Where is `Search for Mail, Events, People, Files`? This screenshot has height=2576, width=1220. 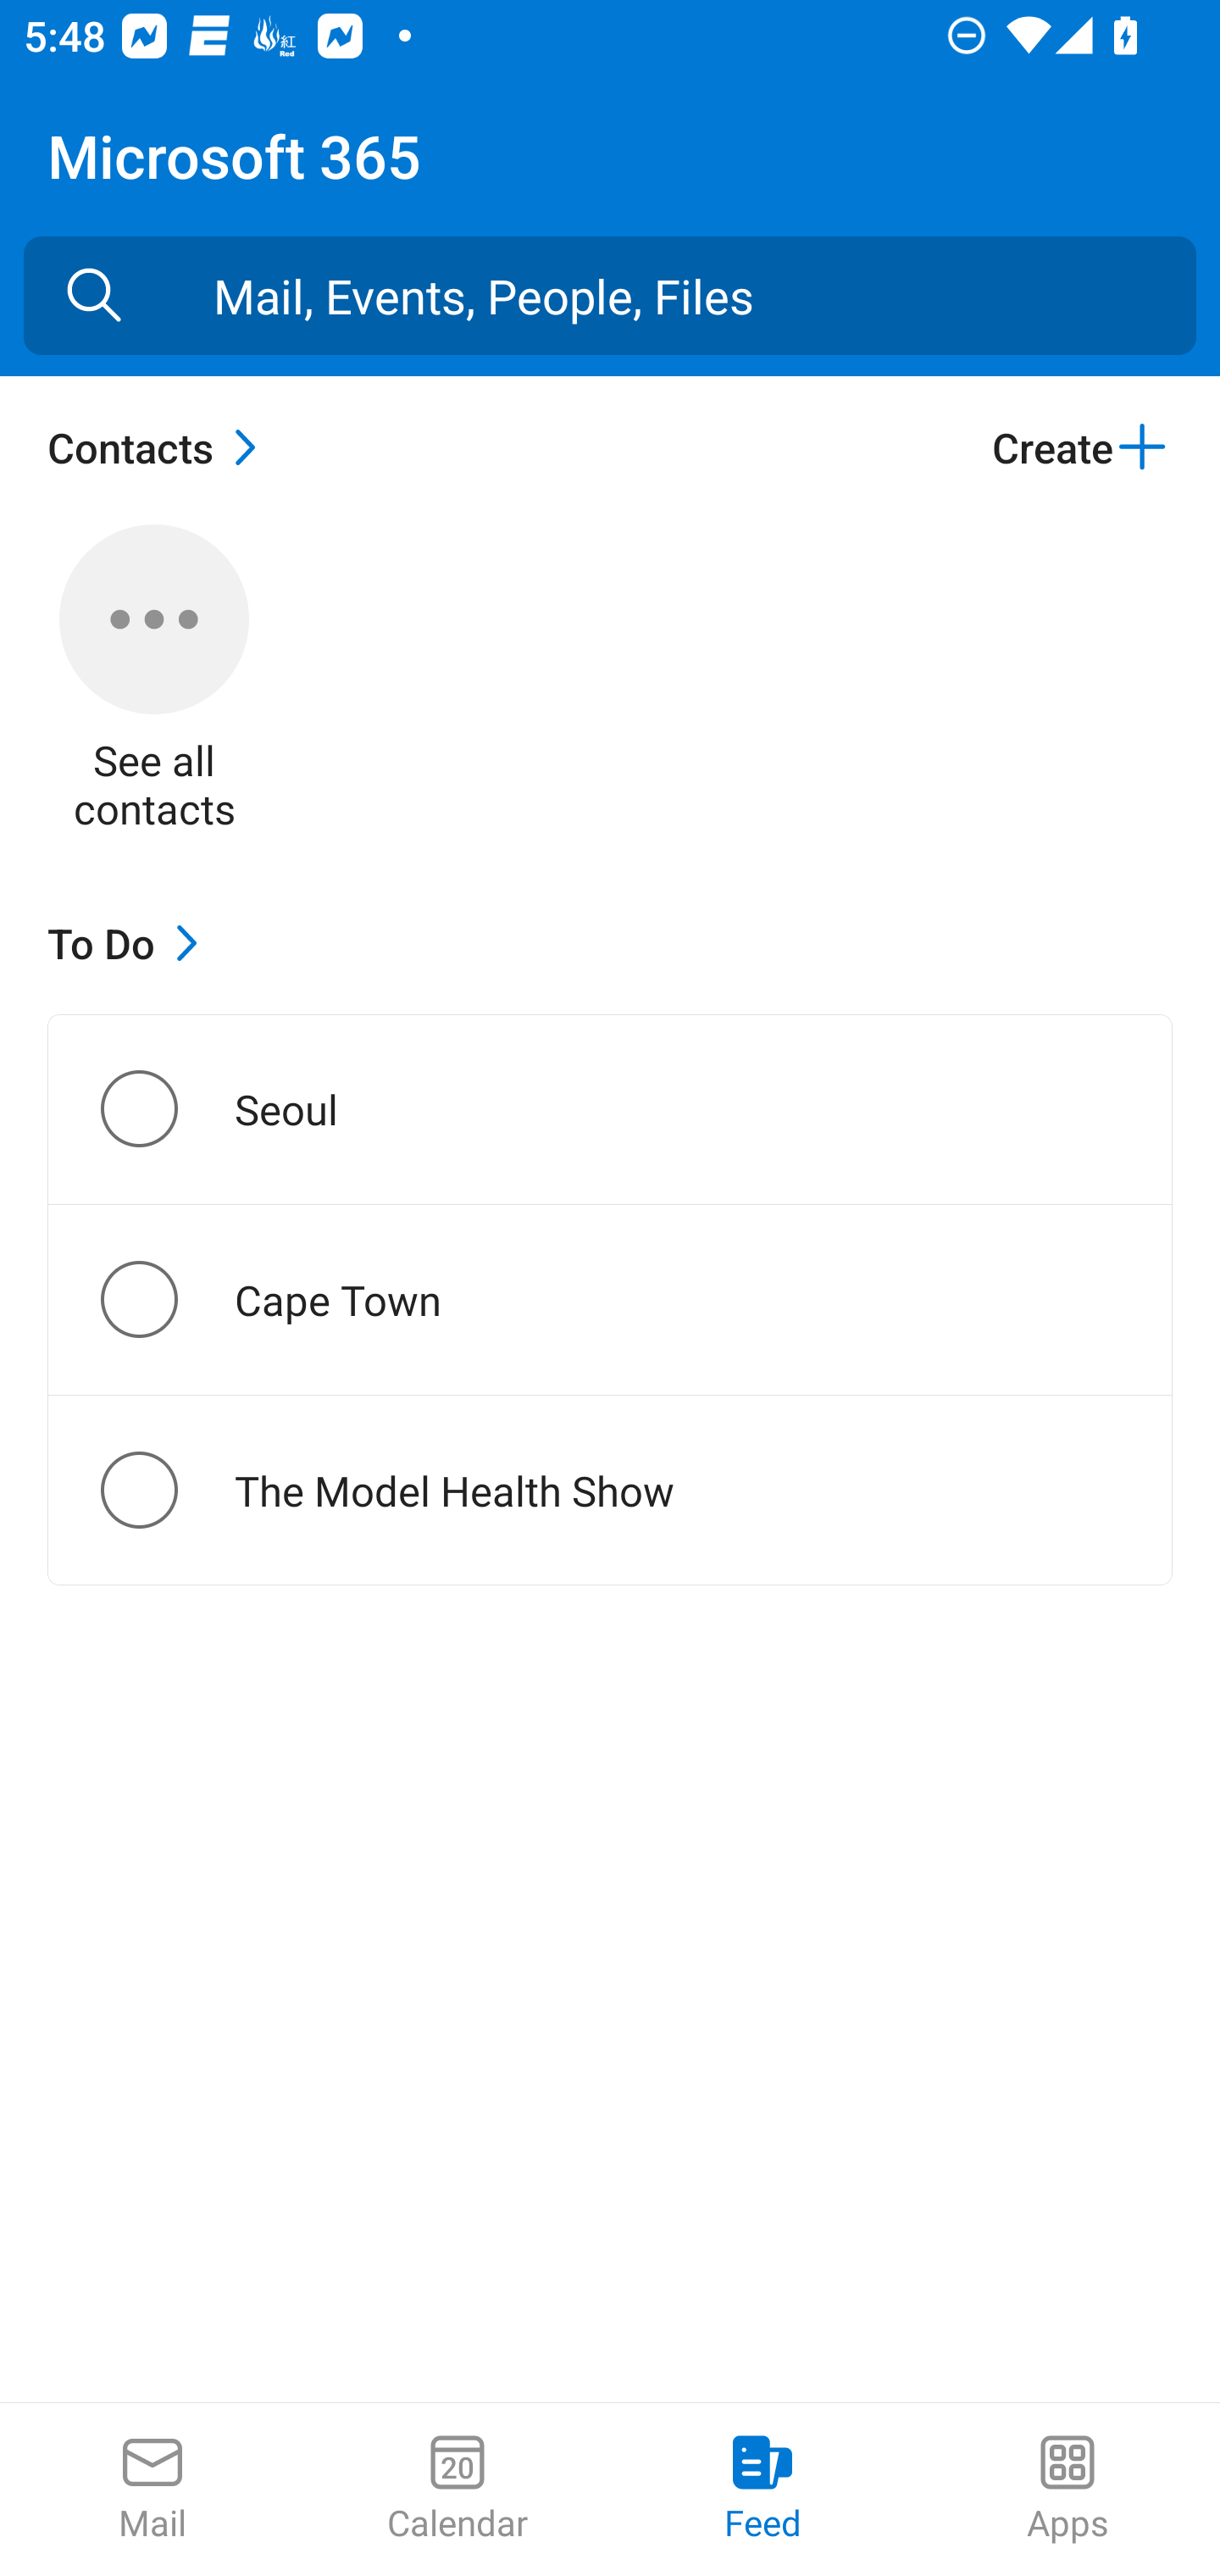 Search for Mail, Events, People, Files is located at coordinates (94, 296).